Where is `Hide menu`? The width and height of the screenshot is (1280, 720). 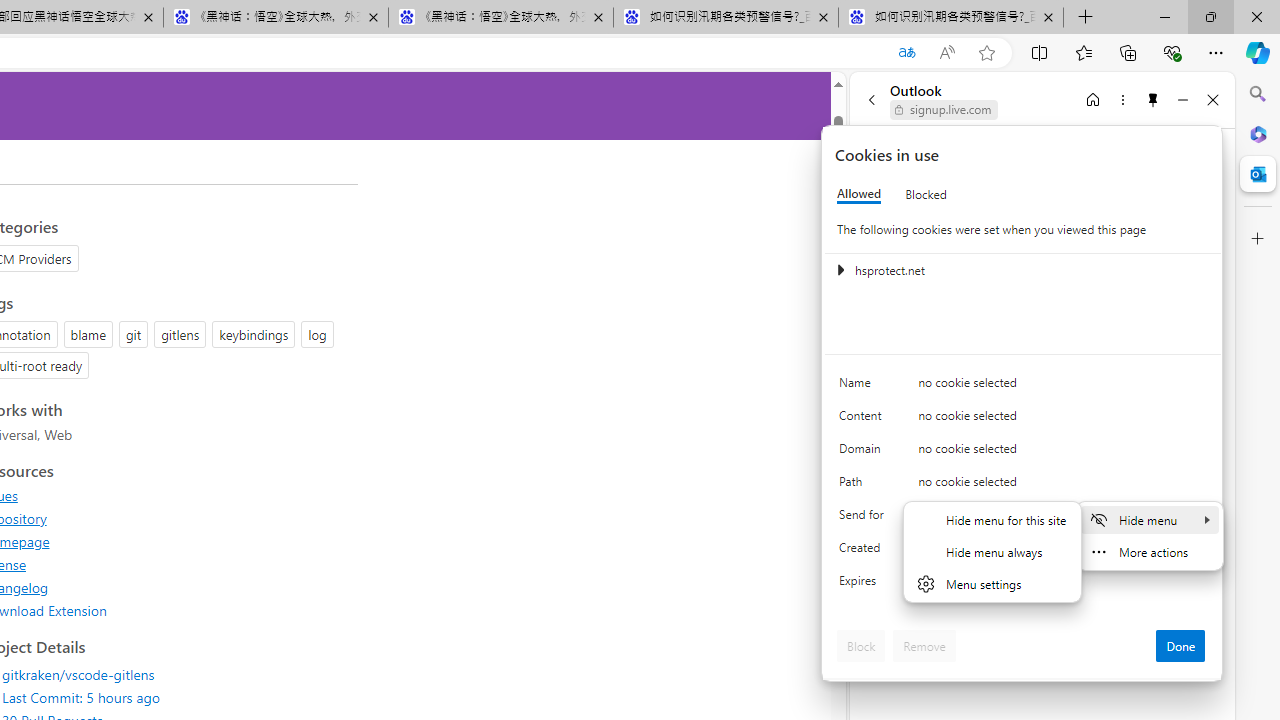
Hide menu is located at coordinates (992, 564).